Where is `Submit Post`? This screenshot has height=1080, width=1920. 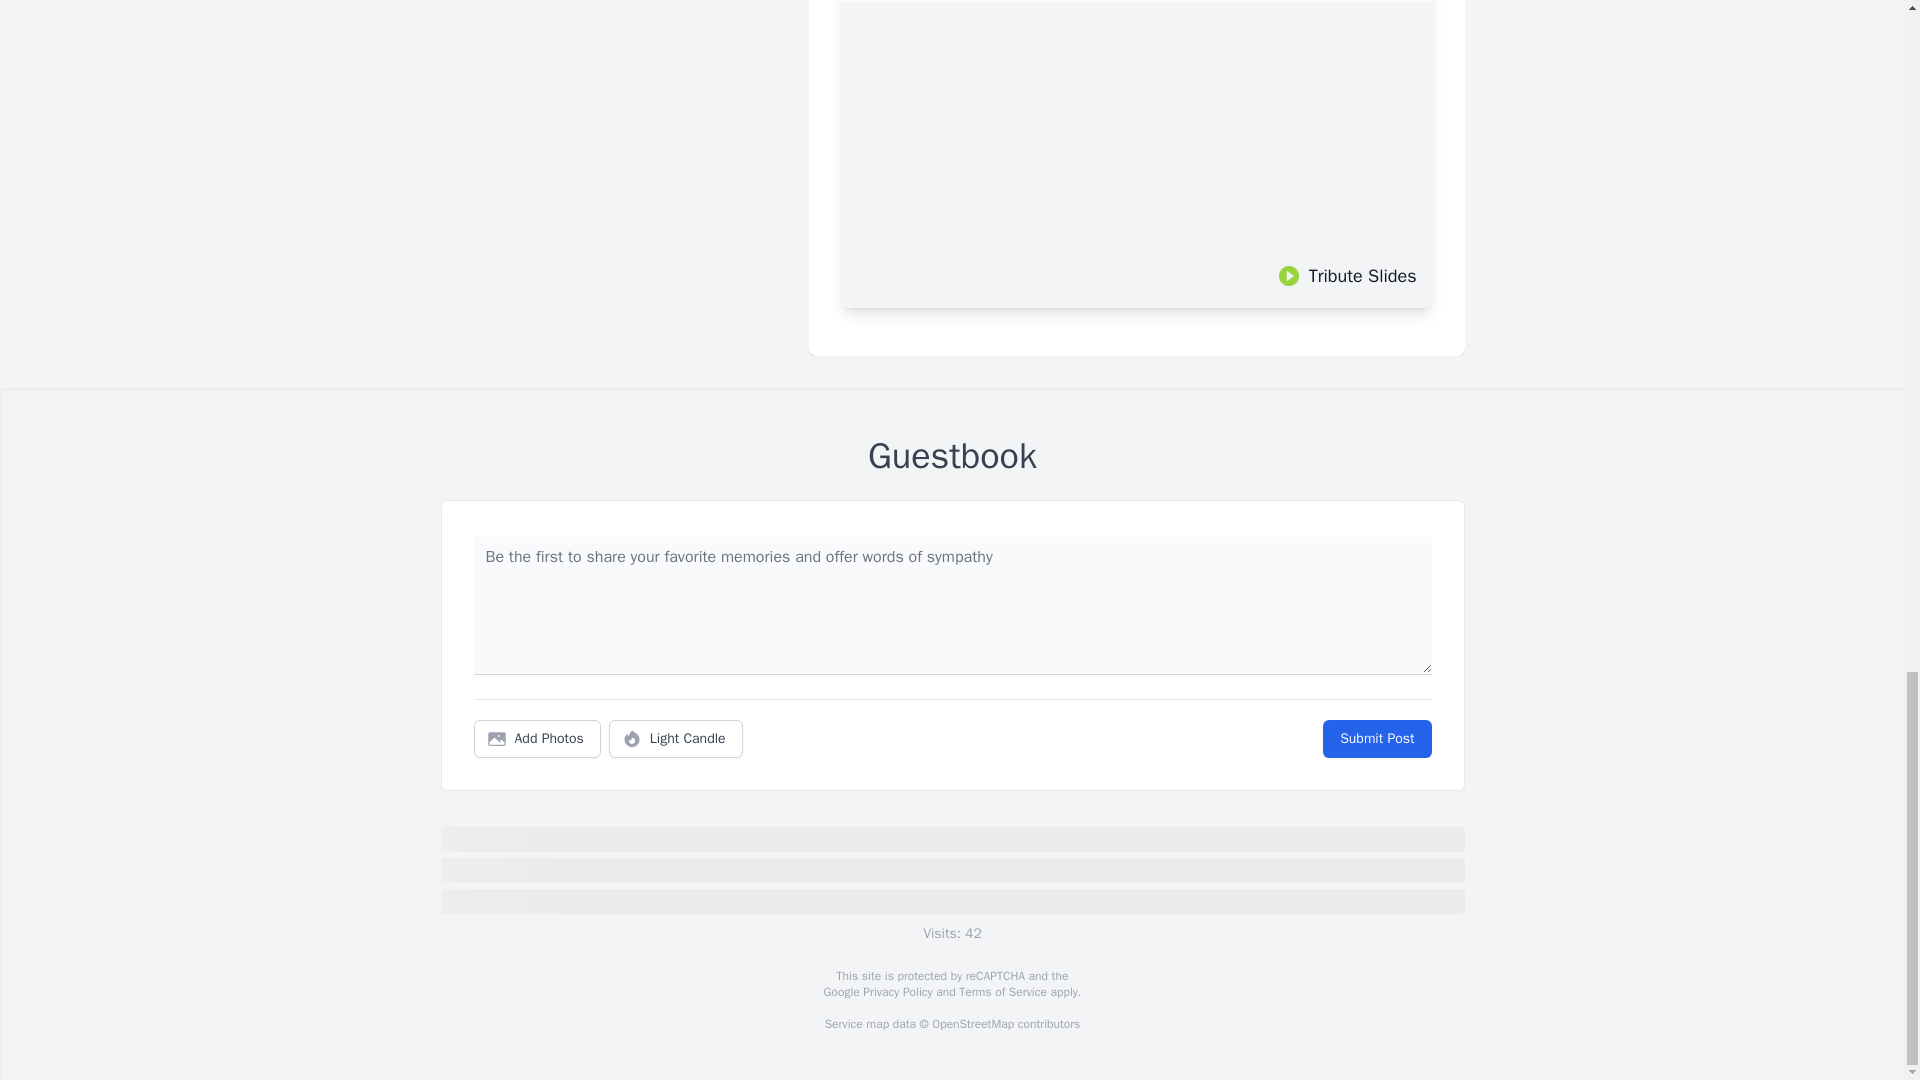 Submit Post is located at coordinates (1376, 739).